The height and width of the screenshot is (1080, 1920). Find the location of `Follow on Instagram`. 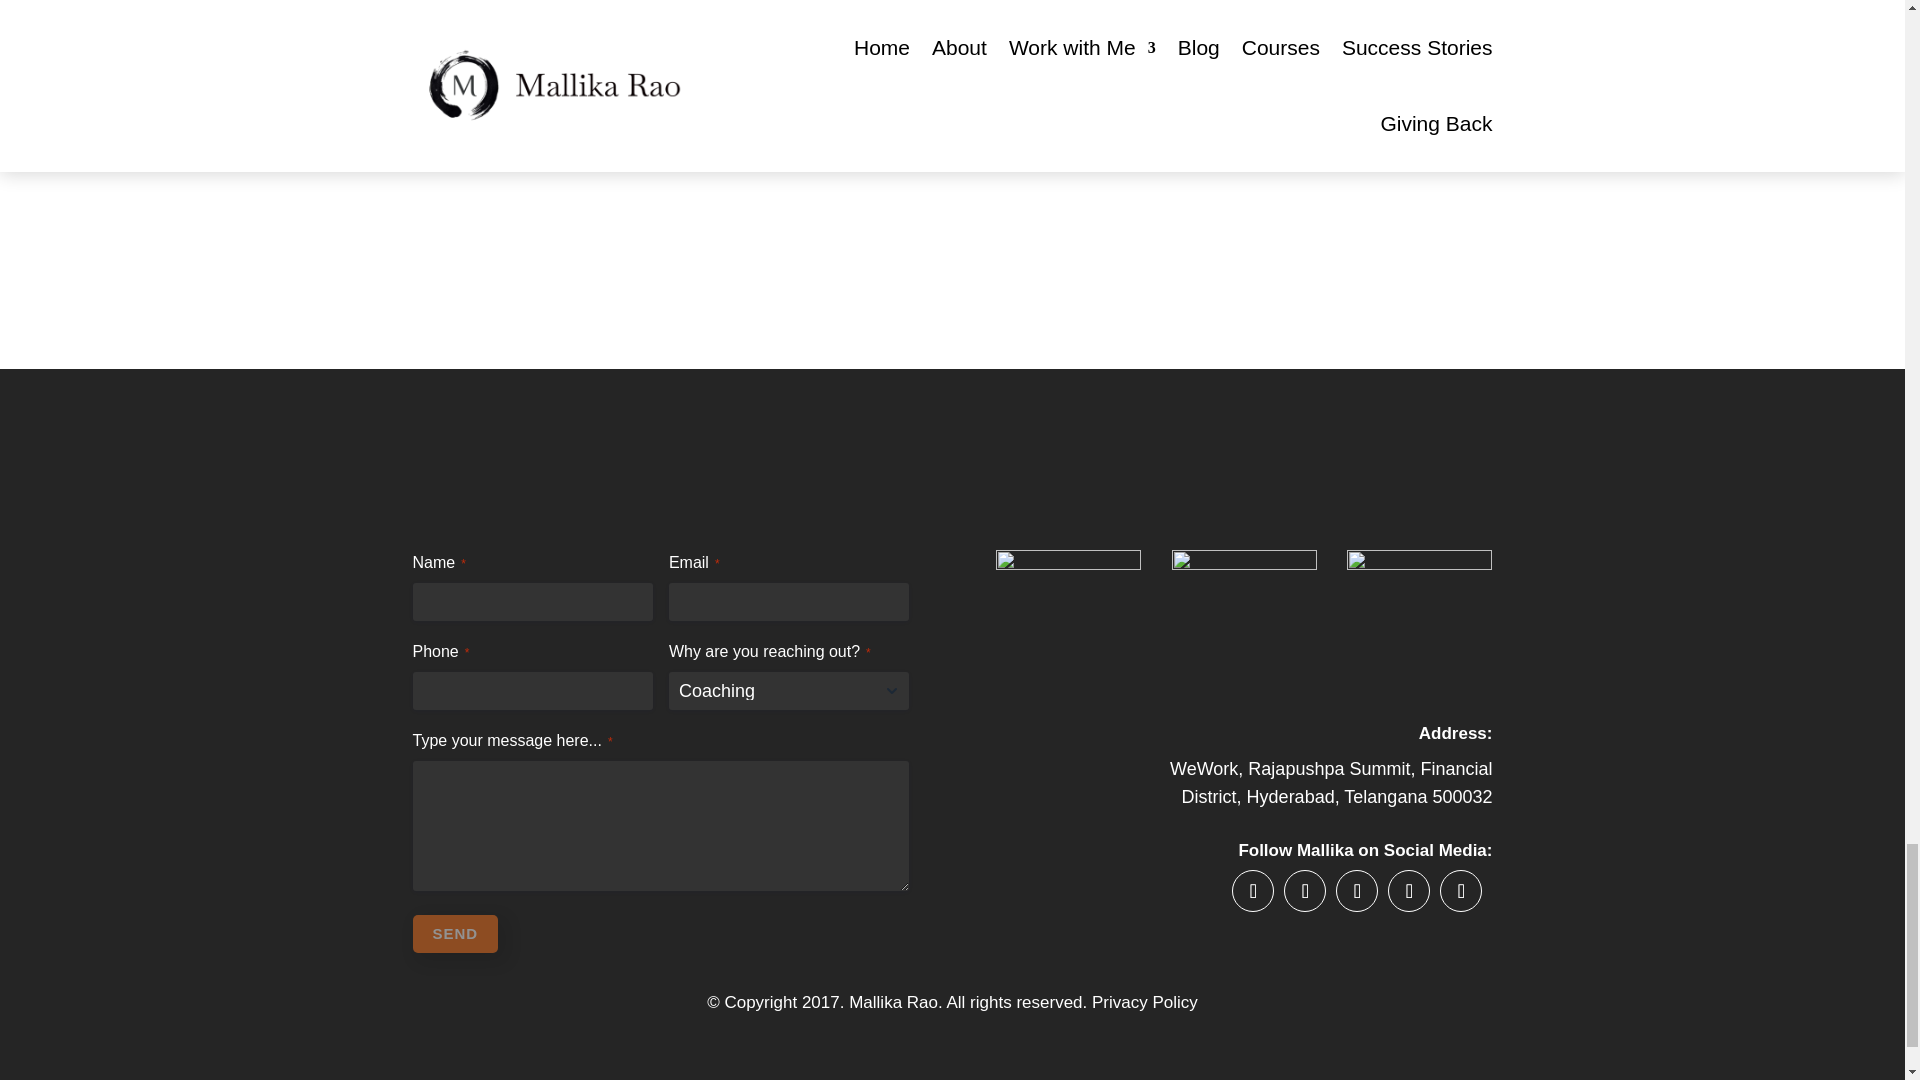

Follow on Instagram is located at coordinates (1357, 890).